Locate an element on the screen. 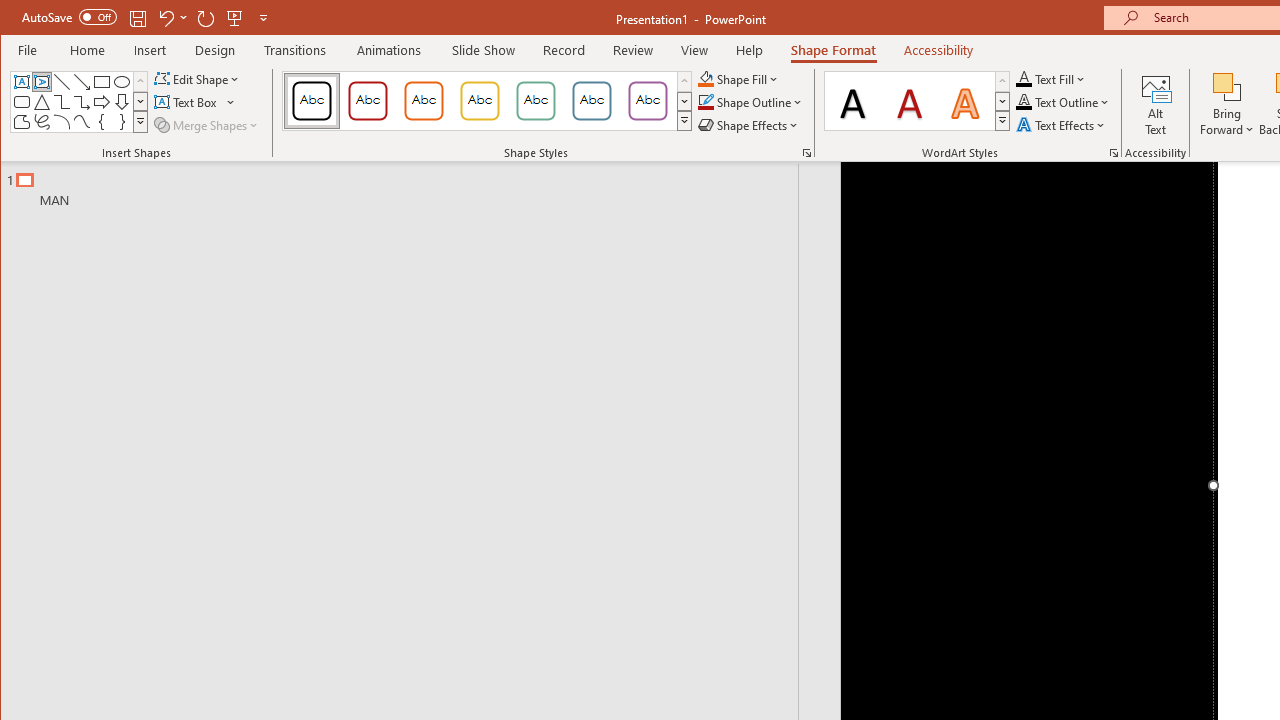 The width and height of the screenshot is (1280, 720). Colored Outline - Purple, Accent 6 is located at coordinates (647, 100).